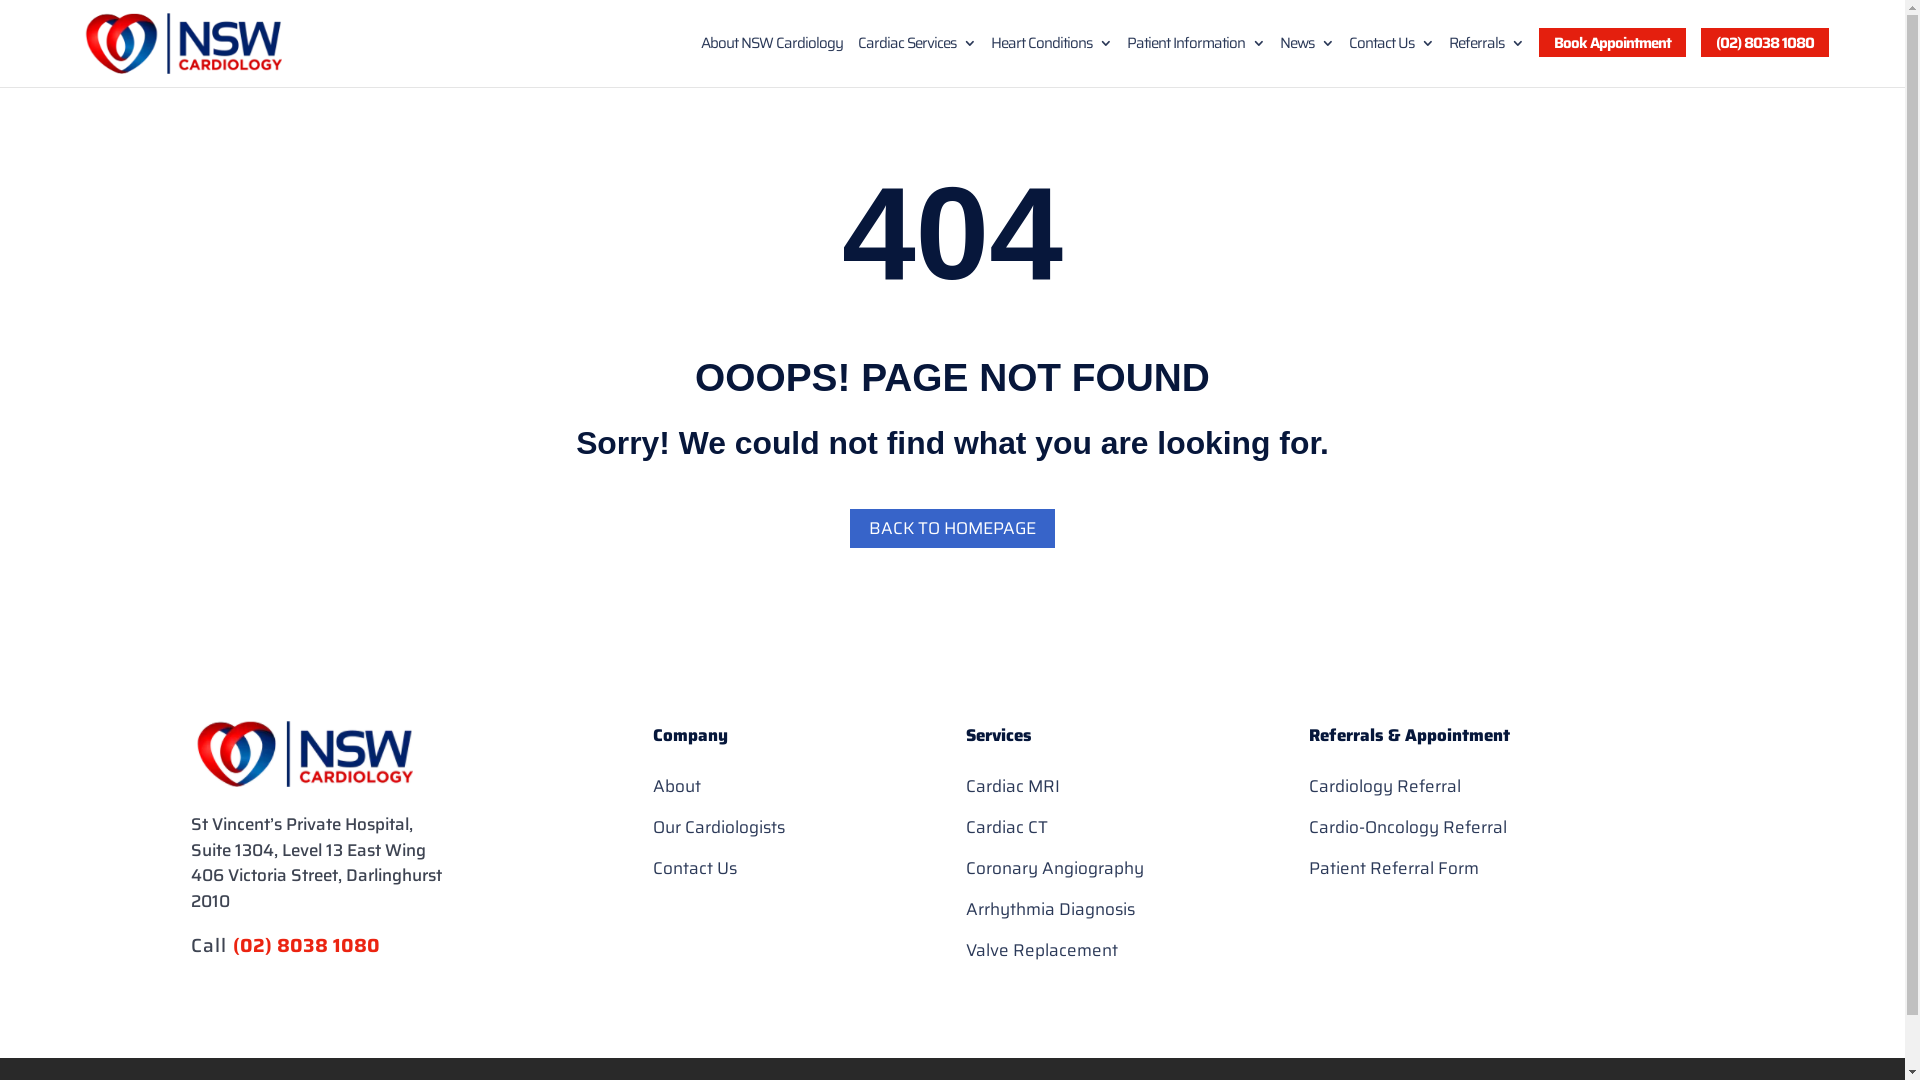 The width and height of the screenshot is (1920, 1080). I want to click on About NSW Cardiology, so click(772, 60).